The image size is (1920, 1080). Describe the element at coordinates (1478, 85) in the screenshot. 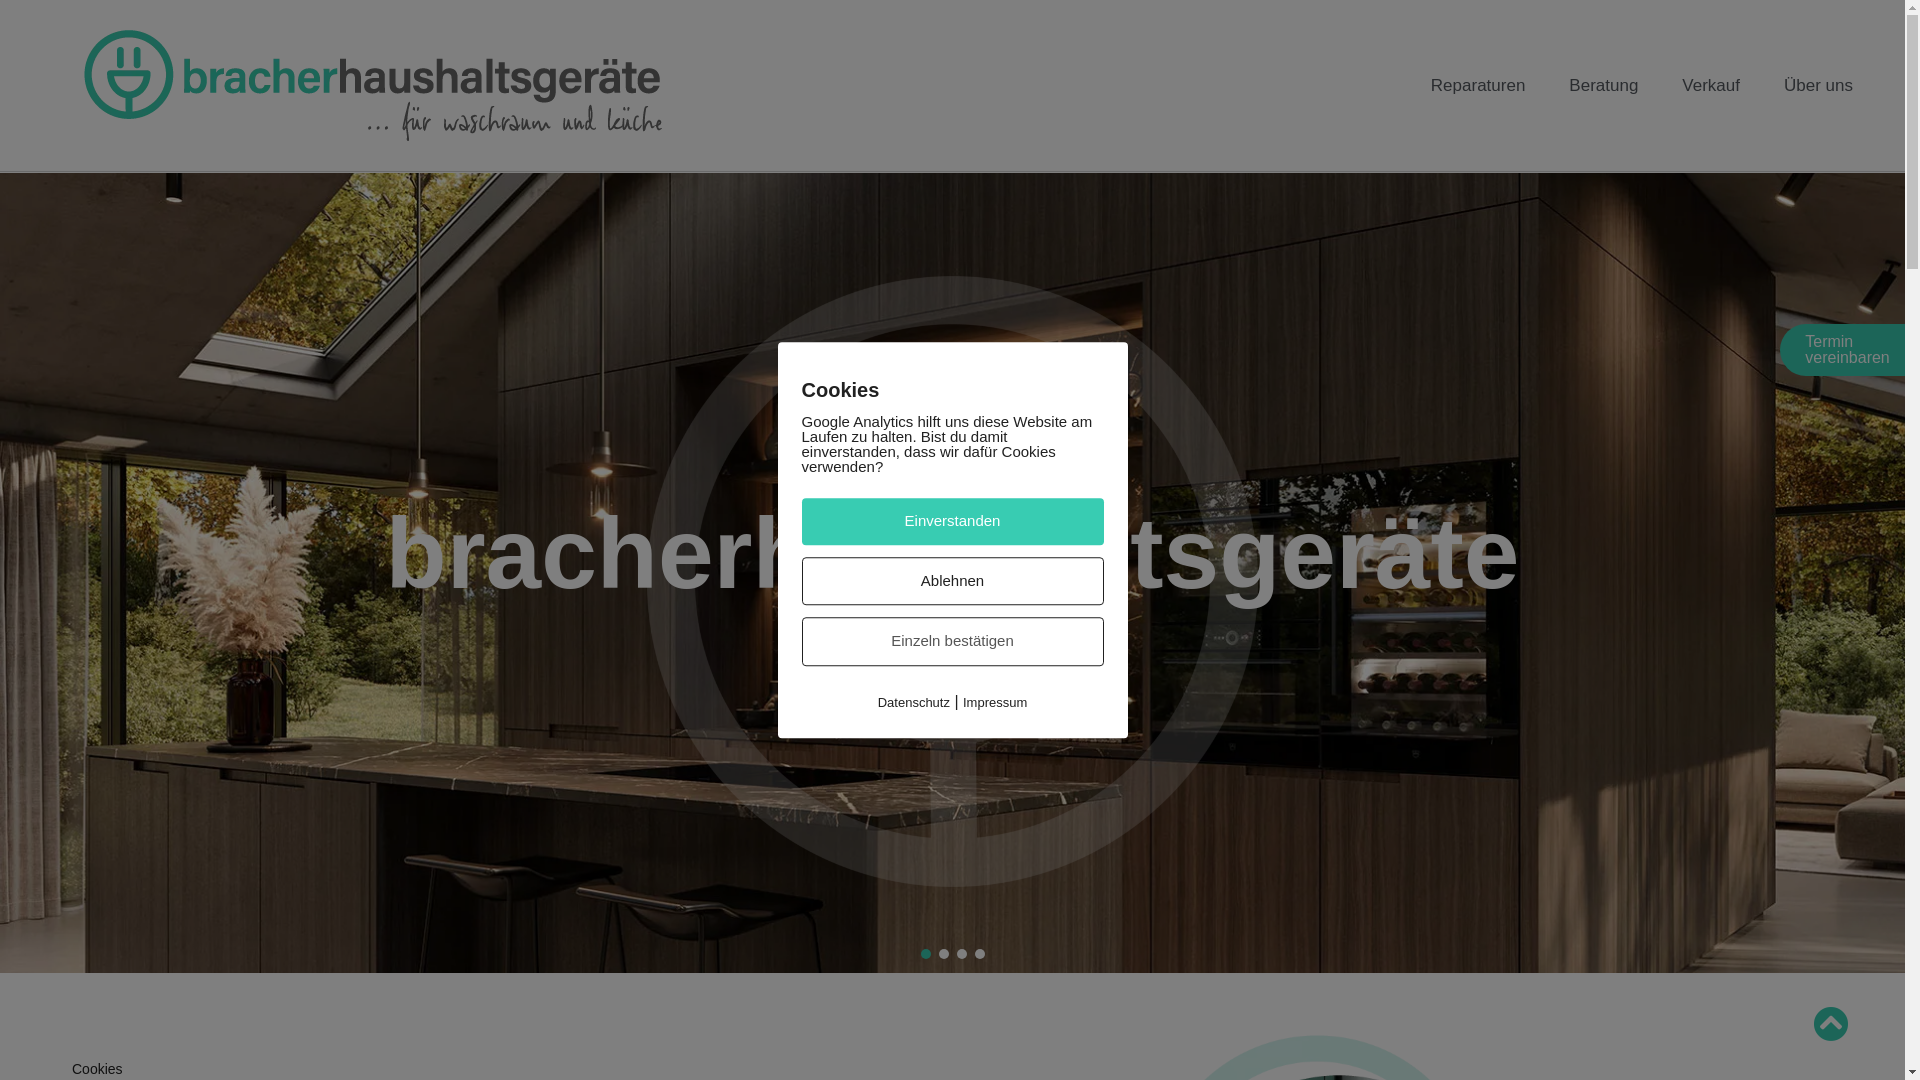

I see `Reparaturen` at that location.